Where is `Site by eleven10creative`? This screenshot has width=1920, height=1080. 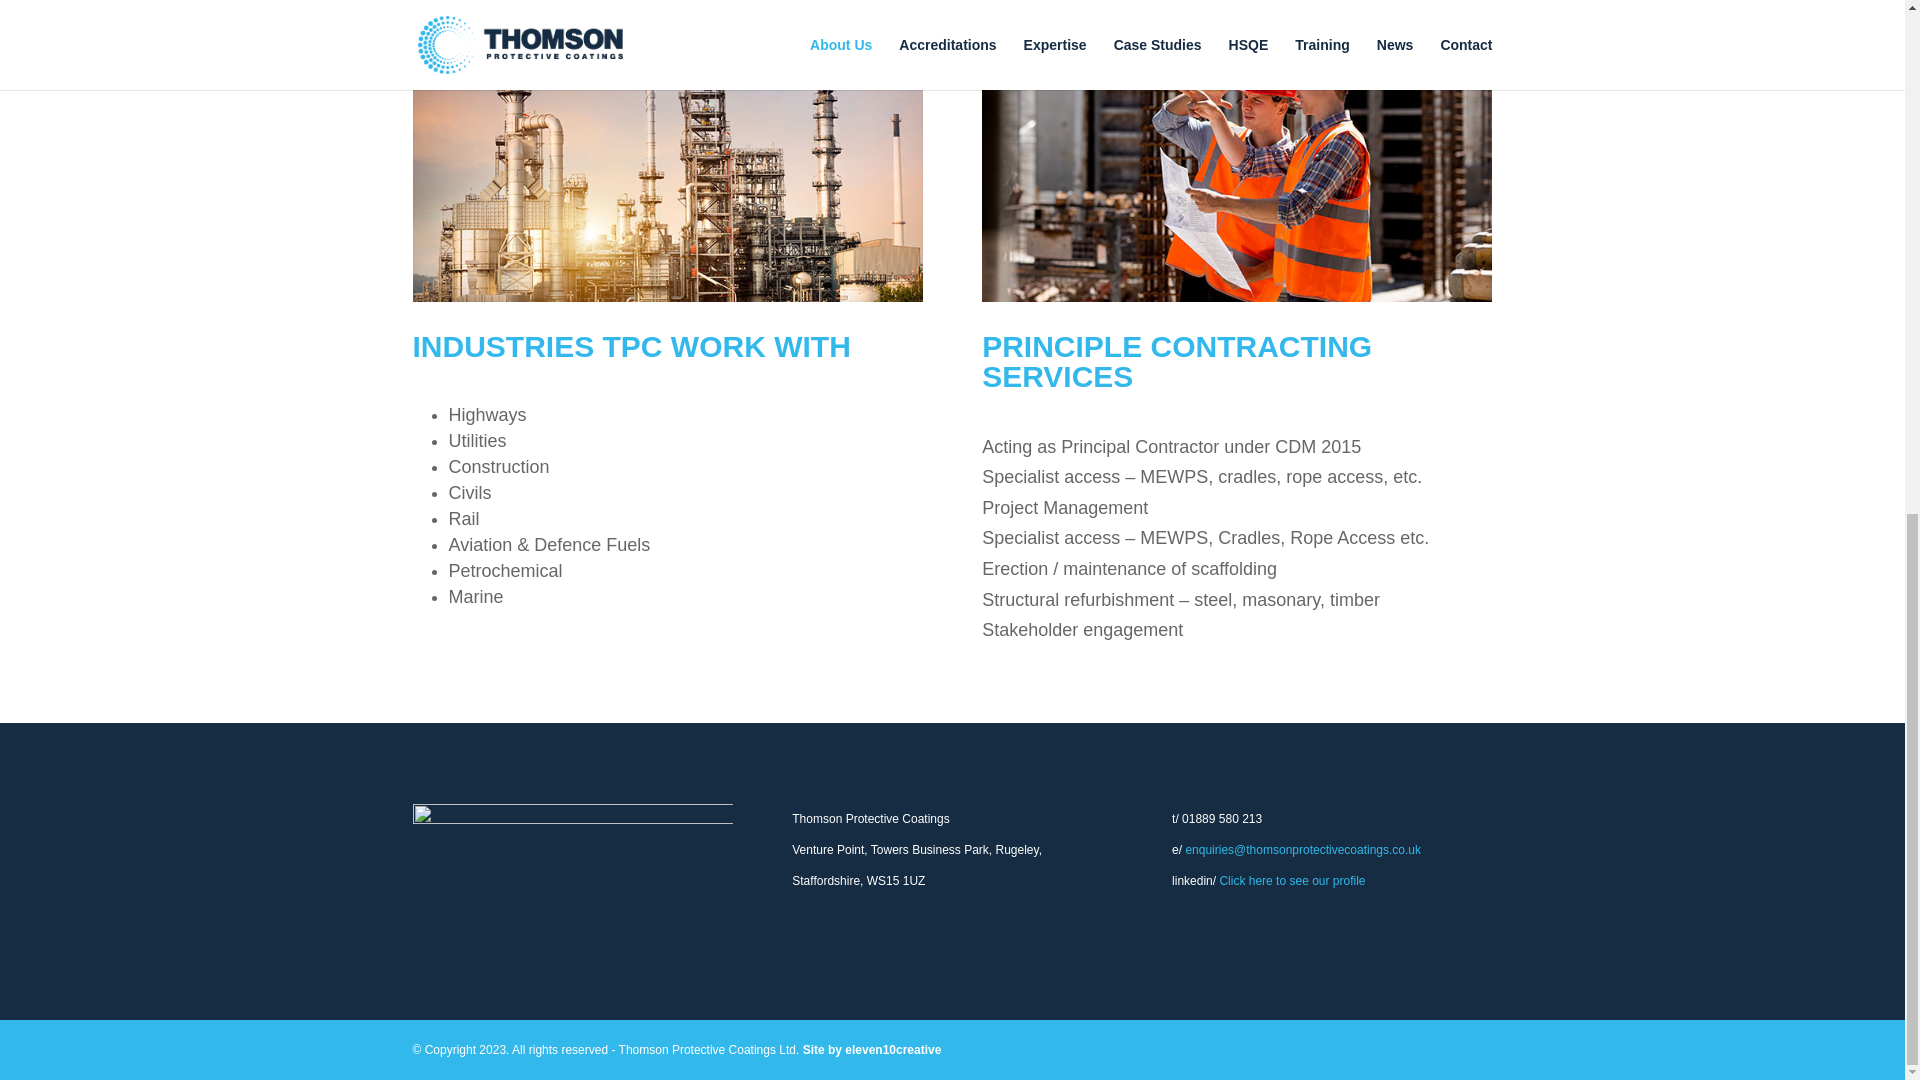 Site by eleven10creative is located at coordinates (872, 1050).